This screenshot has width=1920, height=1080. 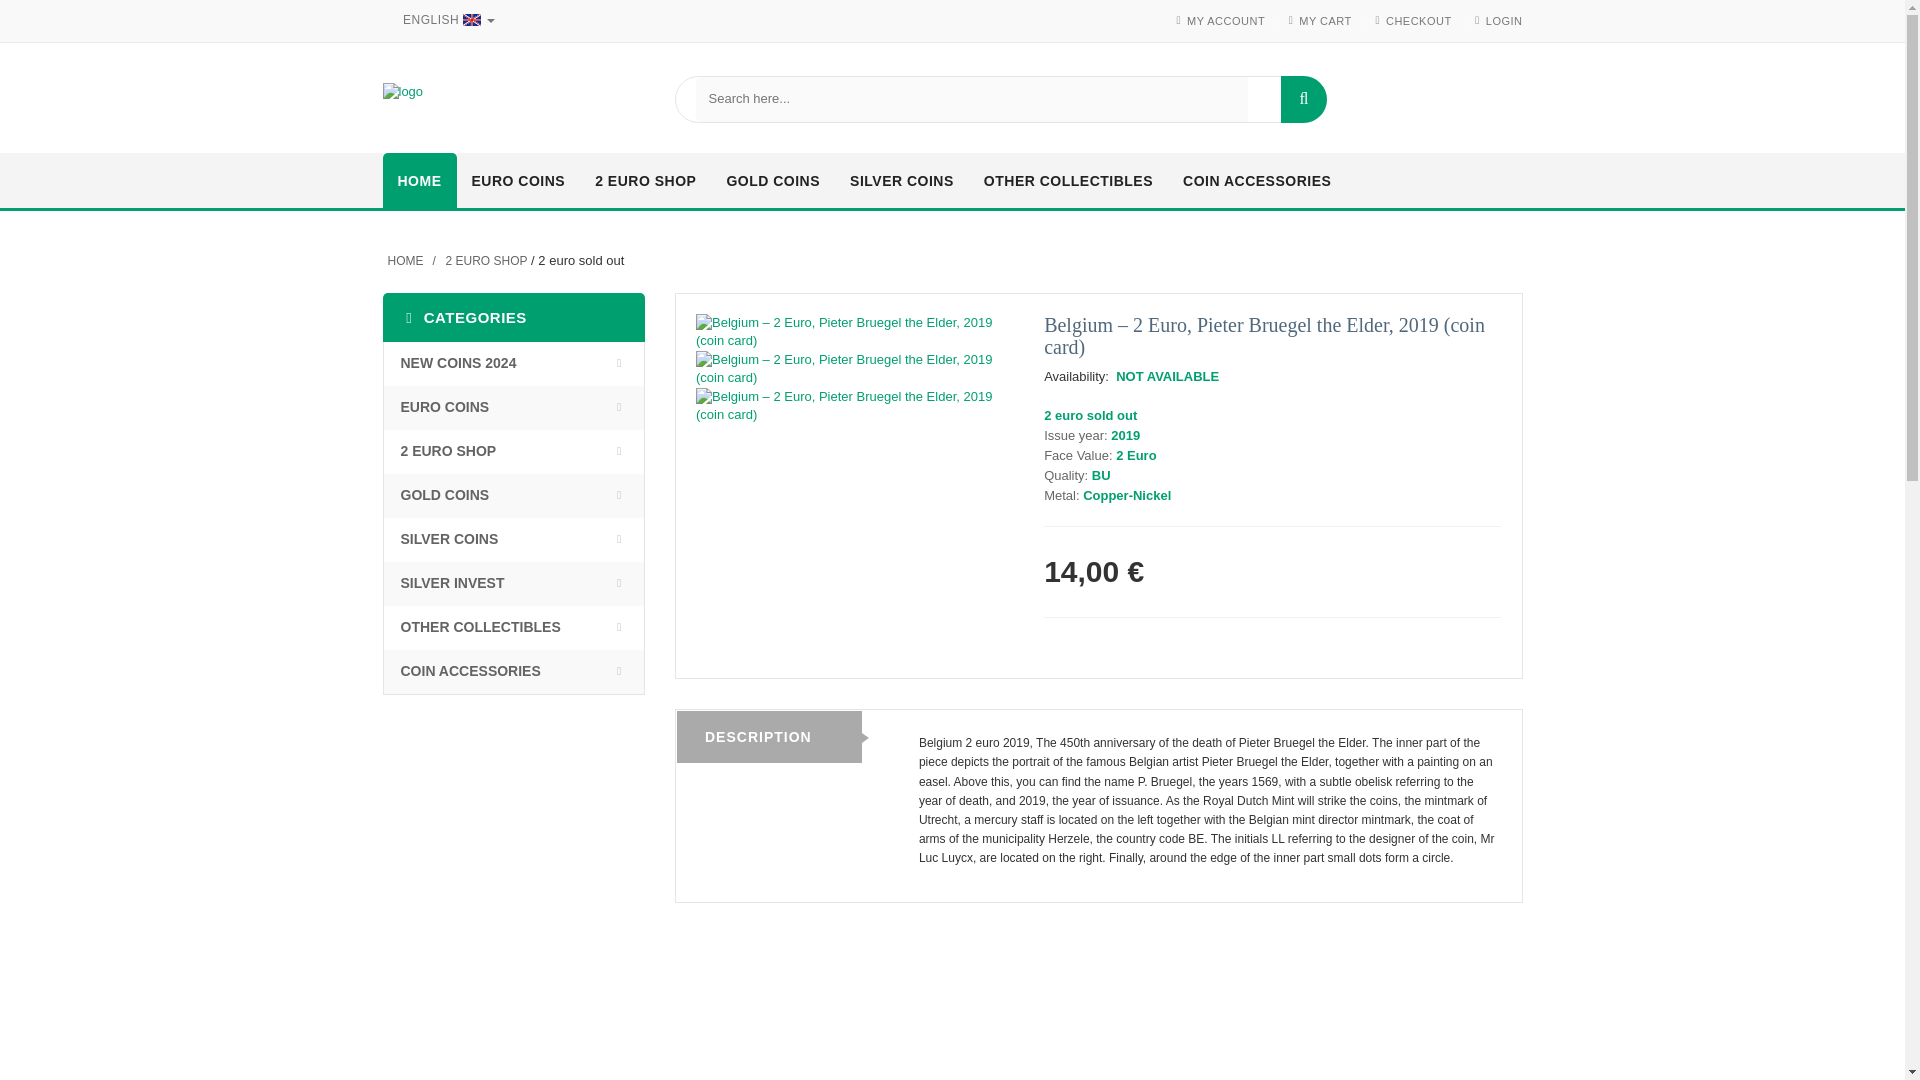 I want to click on MY ACCOUNT, so click(x=1226, y=21).